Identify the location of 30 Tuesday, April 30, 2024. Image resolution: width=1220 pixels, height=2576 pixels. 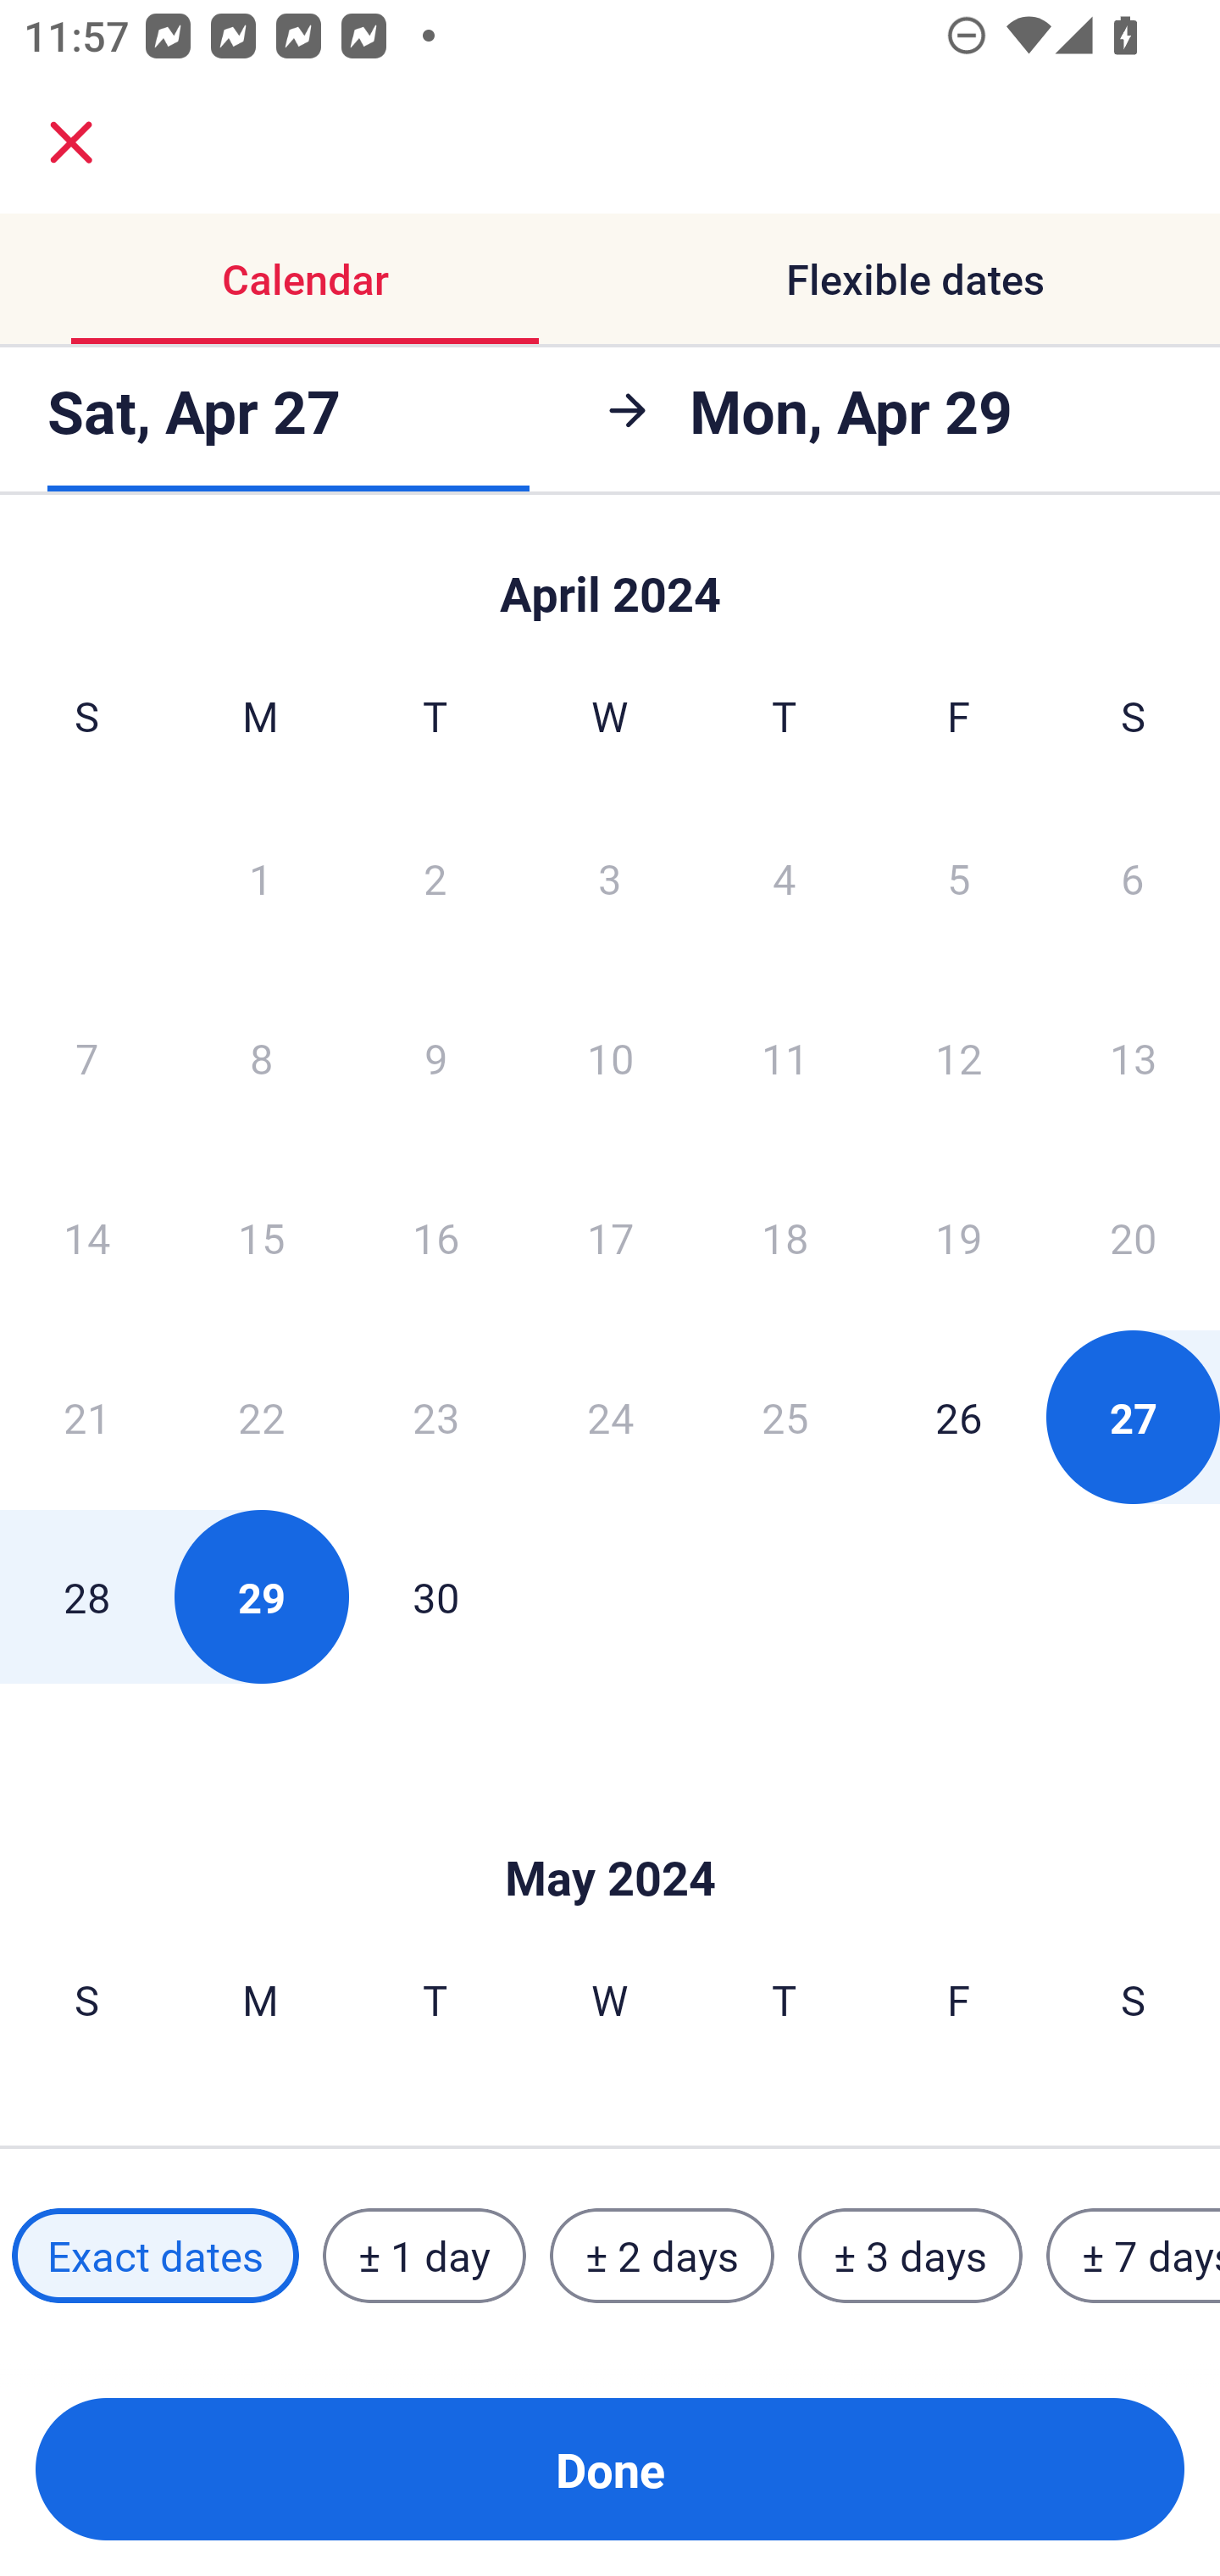
(435, 1596).